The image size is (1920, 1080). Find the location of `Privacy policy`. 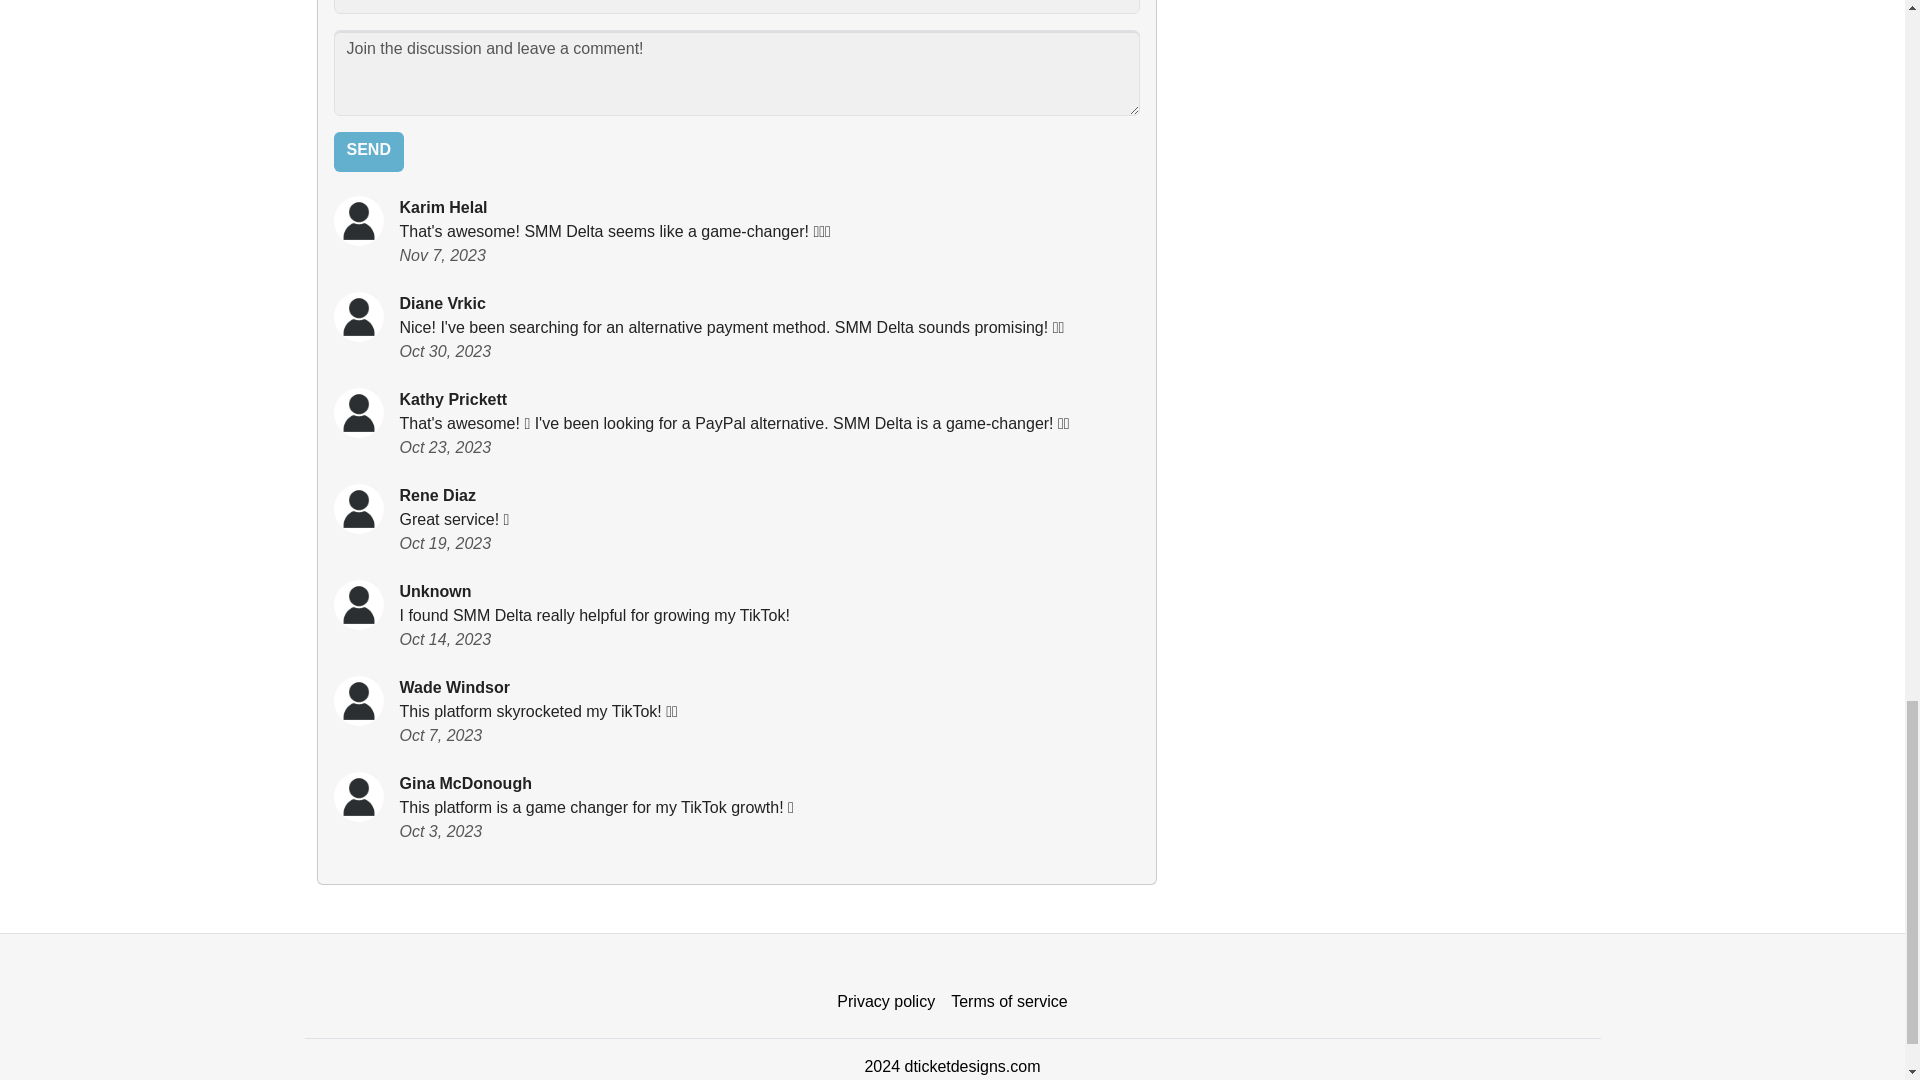

Privacy policy is located at coordinates (886, 1001).